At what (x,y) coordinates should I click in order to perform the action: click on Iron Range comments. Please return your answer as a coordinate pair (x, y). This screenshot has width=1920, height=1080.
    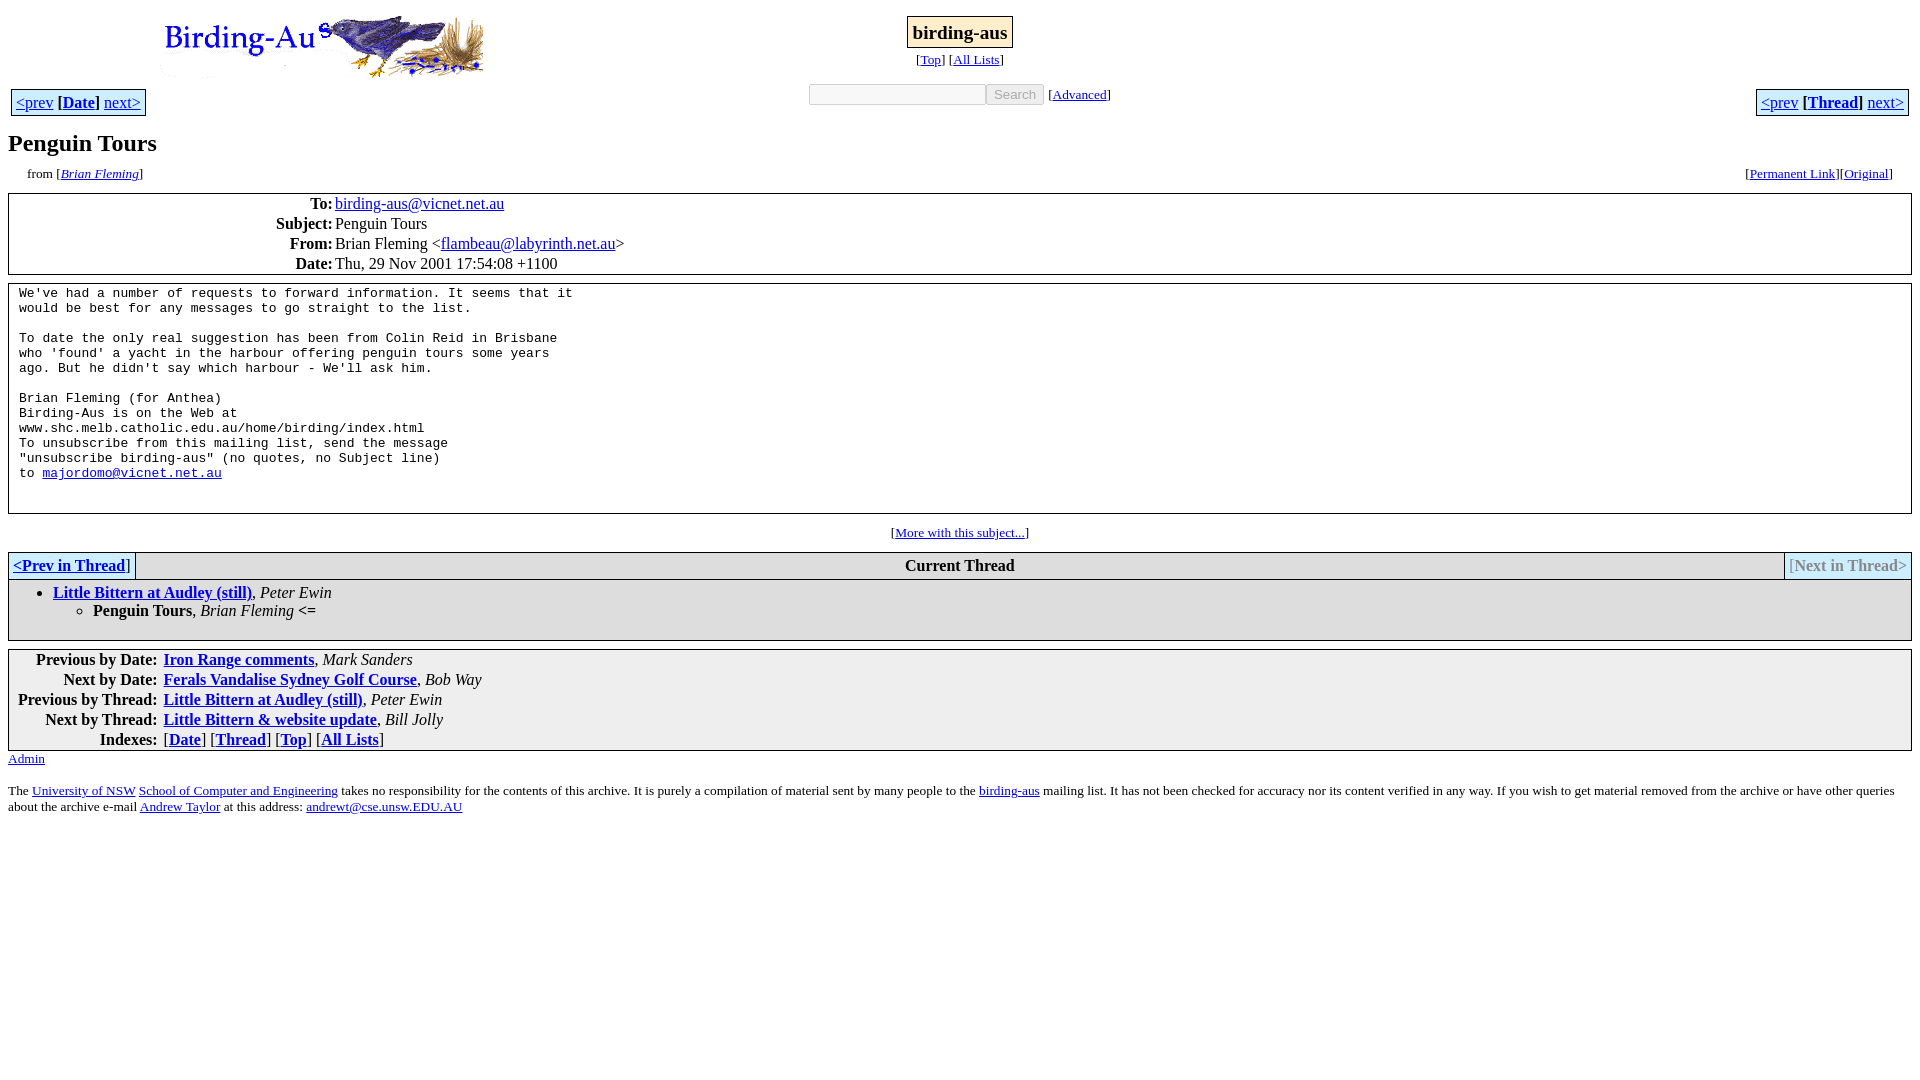
    Looking at the image, I should click on (238, 660).